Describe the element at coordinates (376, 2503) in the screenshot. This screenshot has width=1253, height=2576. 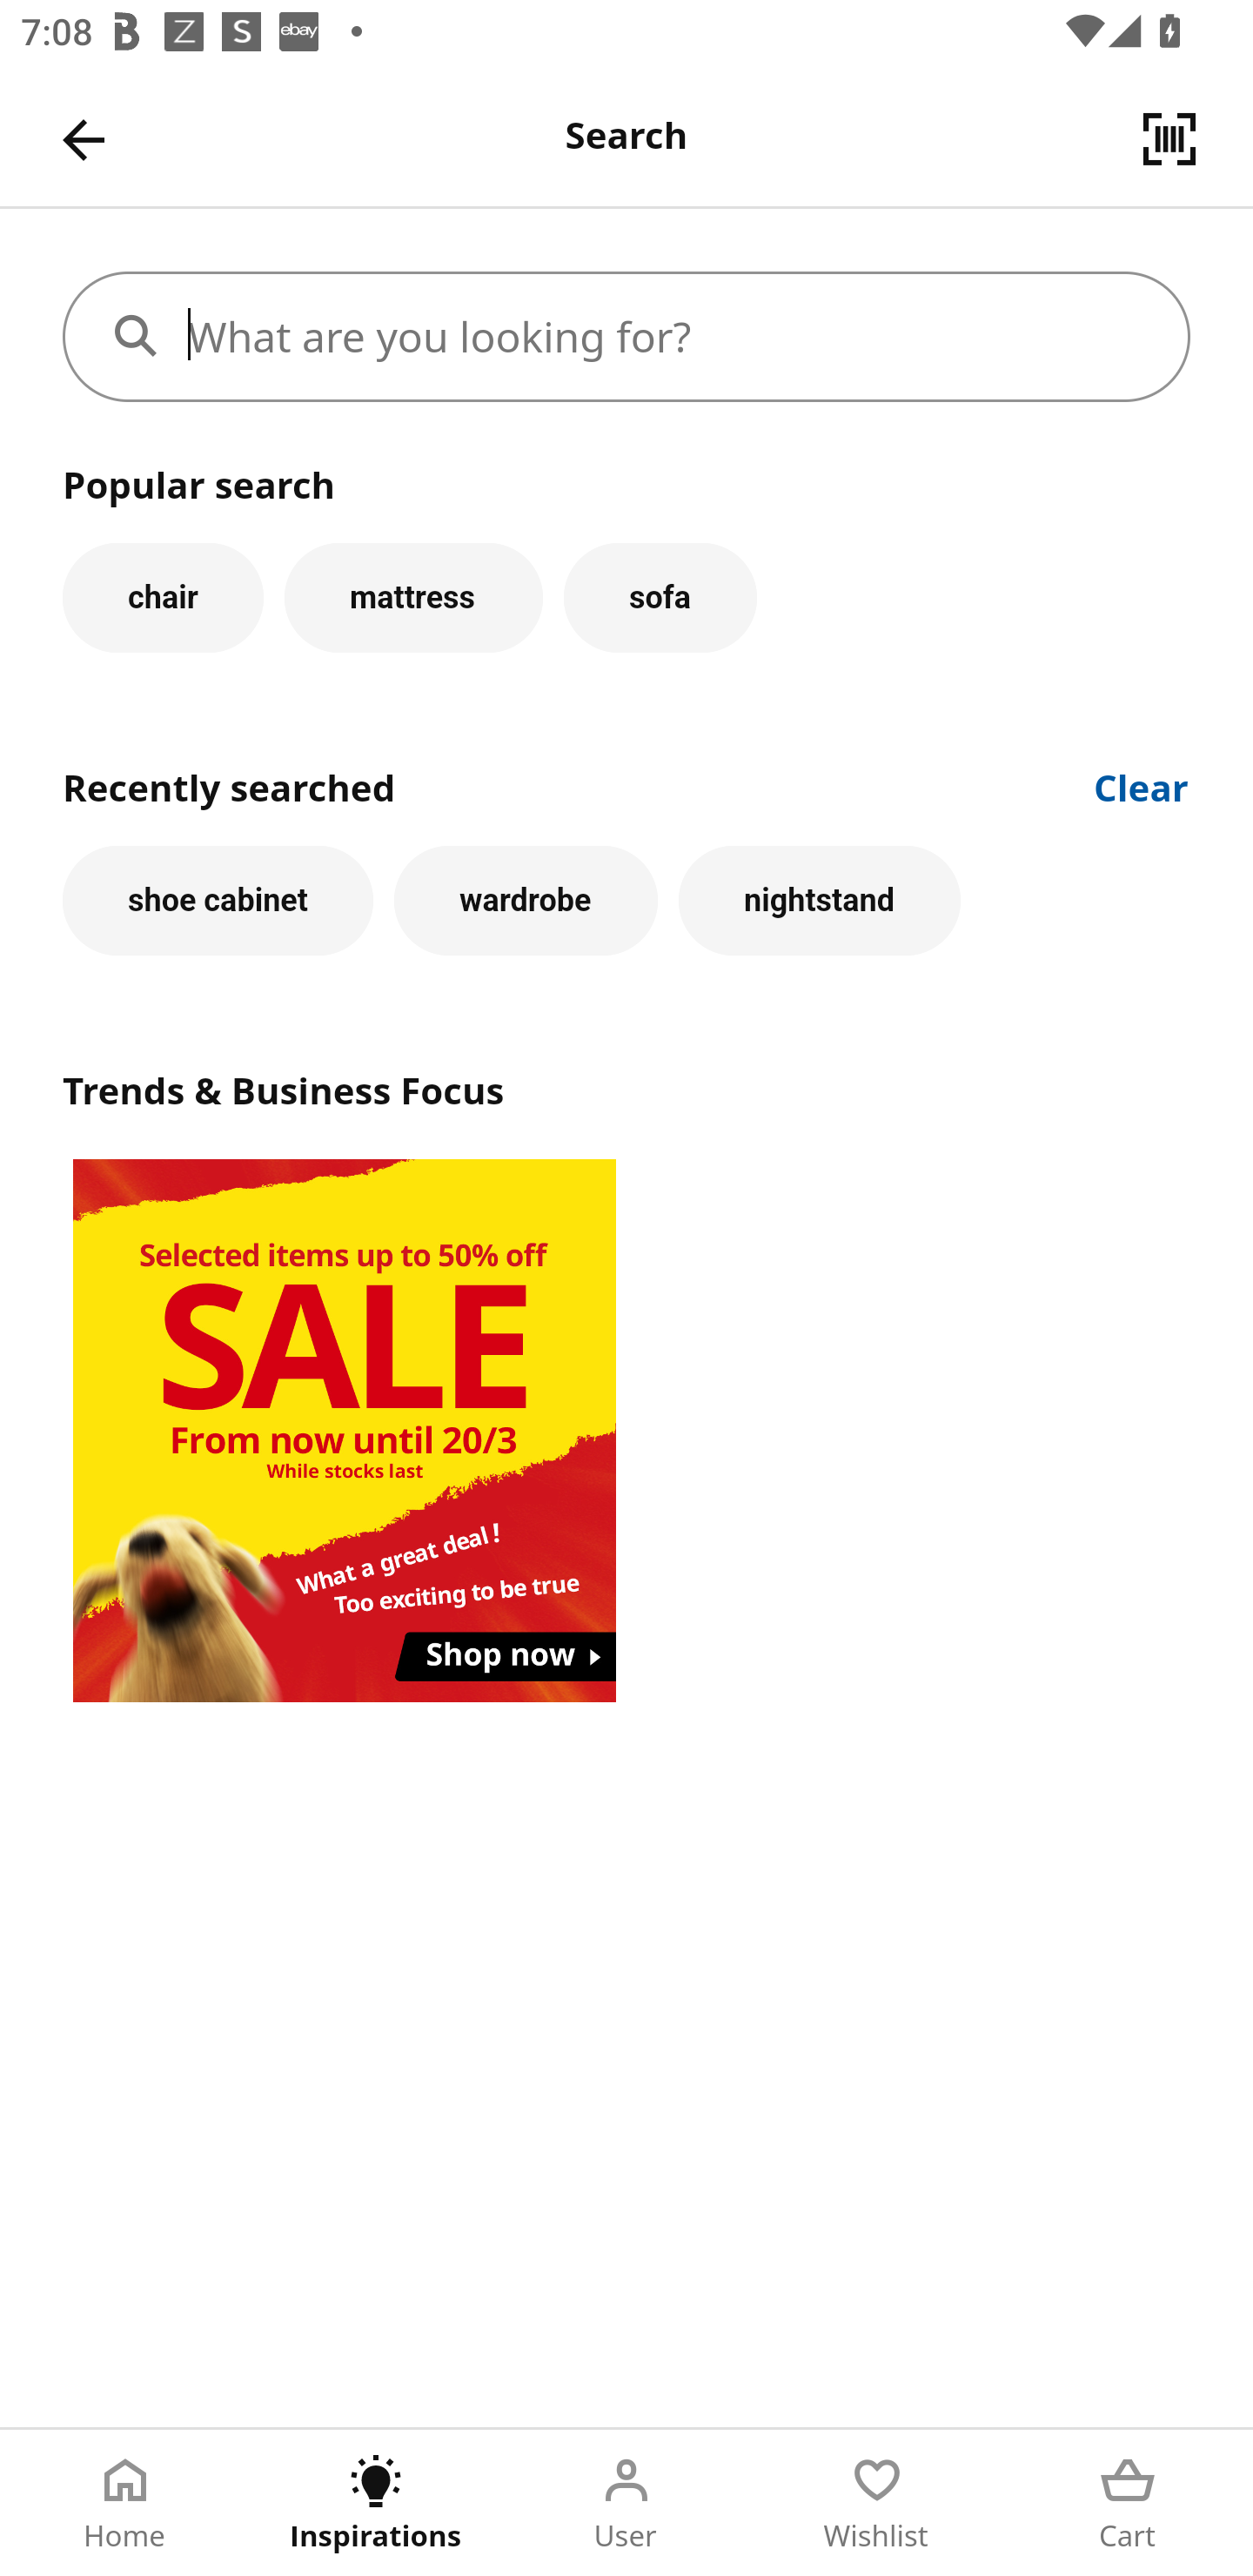
I see `Inspirations
Tab 2 of 5` at that location.